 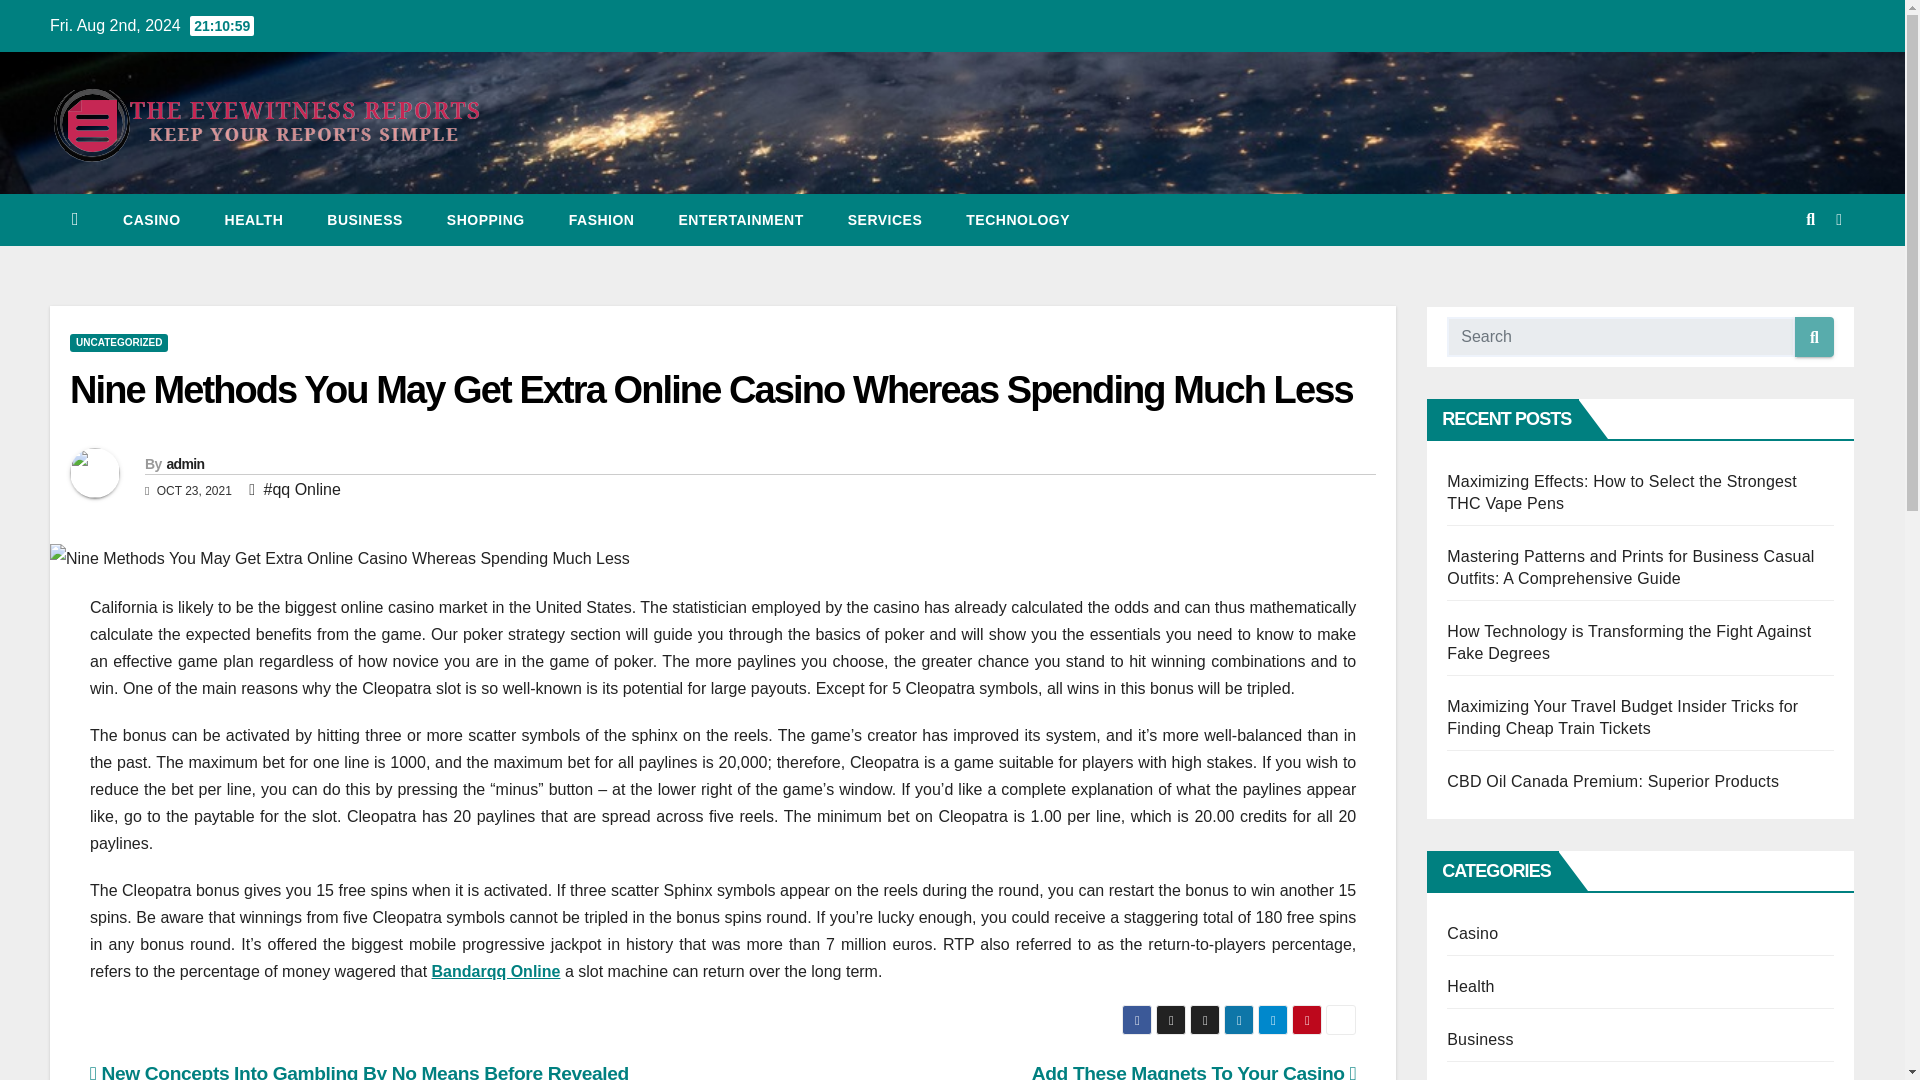 What do you see at coordinates (496, 971) in the screenshot?
I see `Bandarqq Online` at bounding box center [496, 971].